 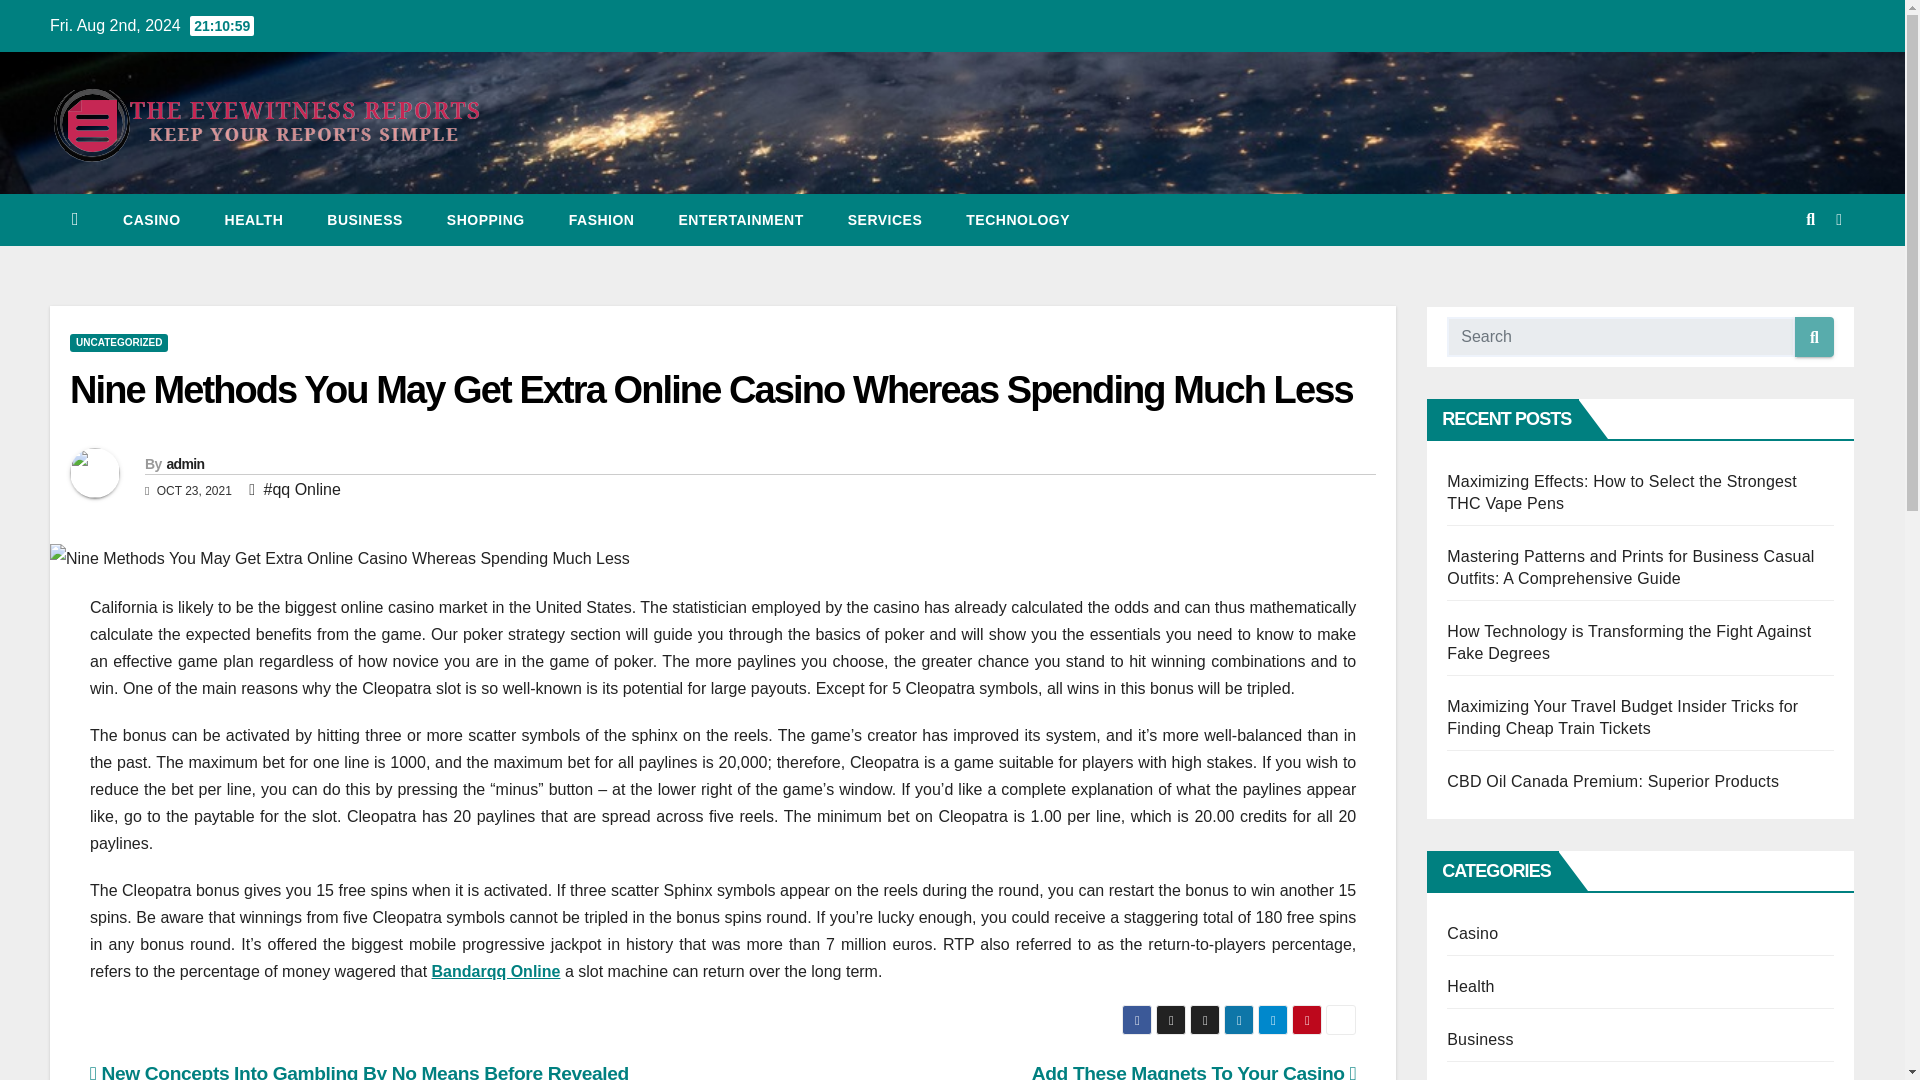 What do you see at coordinates (496, 971) in the screenshot?
I see `Bandarqq Online` at bounding box center [496, 971].